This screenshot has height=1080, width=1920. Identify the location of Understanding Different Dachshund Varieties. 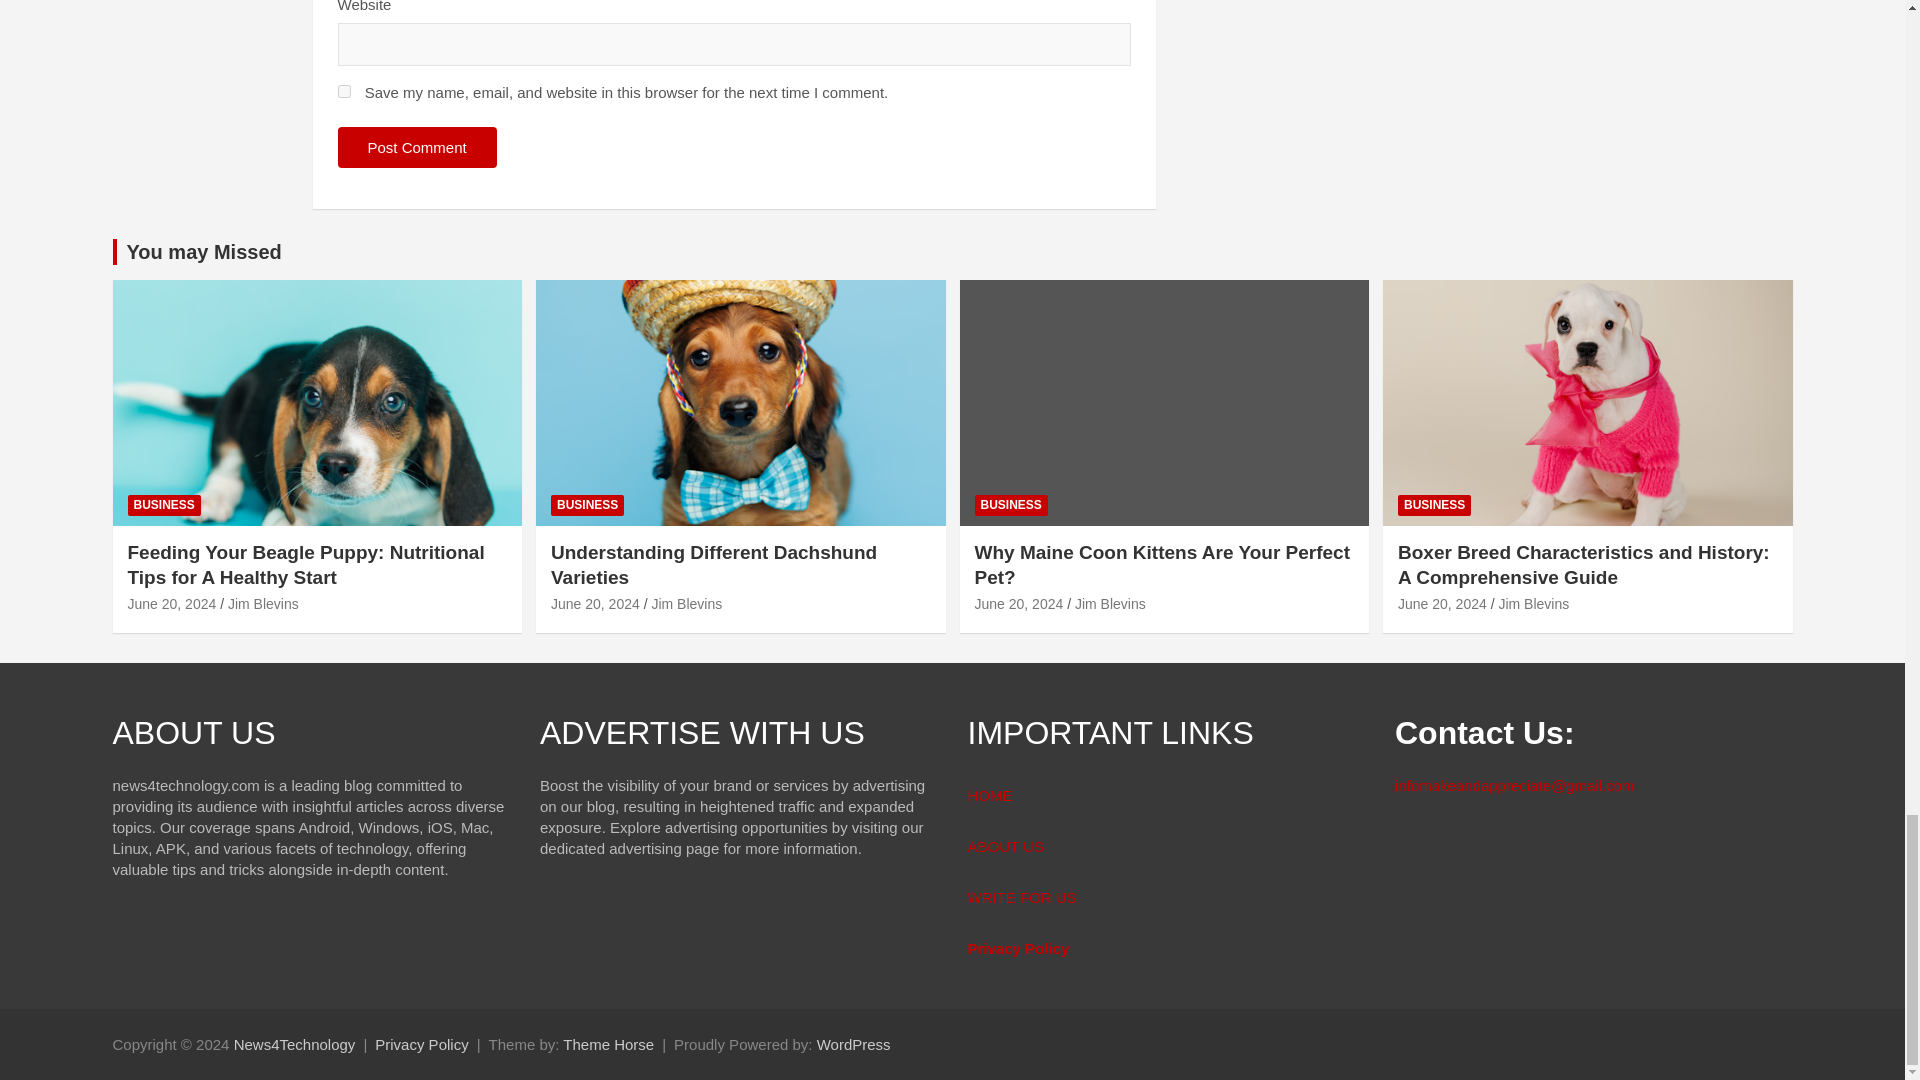
(595, 604).